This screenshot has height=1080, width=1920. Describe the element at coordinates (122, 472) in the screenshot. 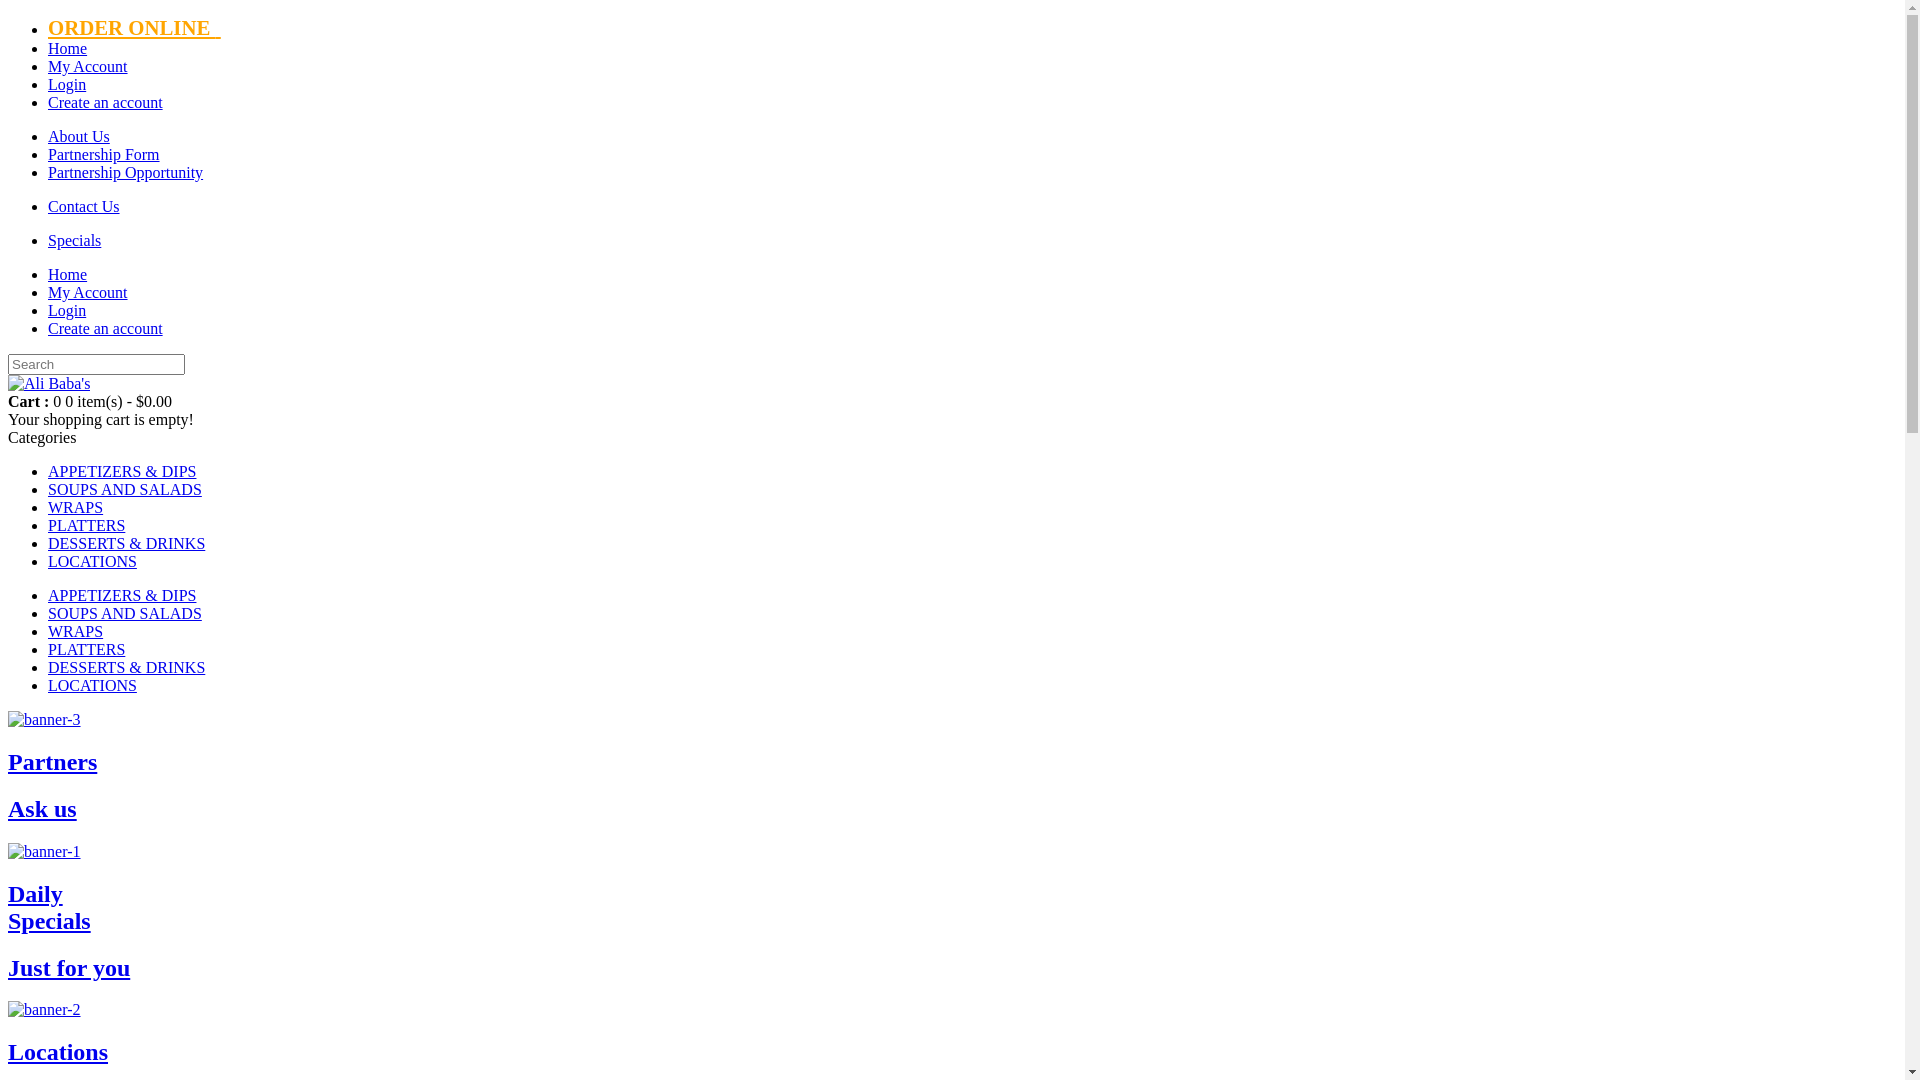

I see `APPETIZERS & DIPS` at that location.